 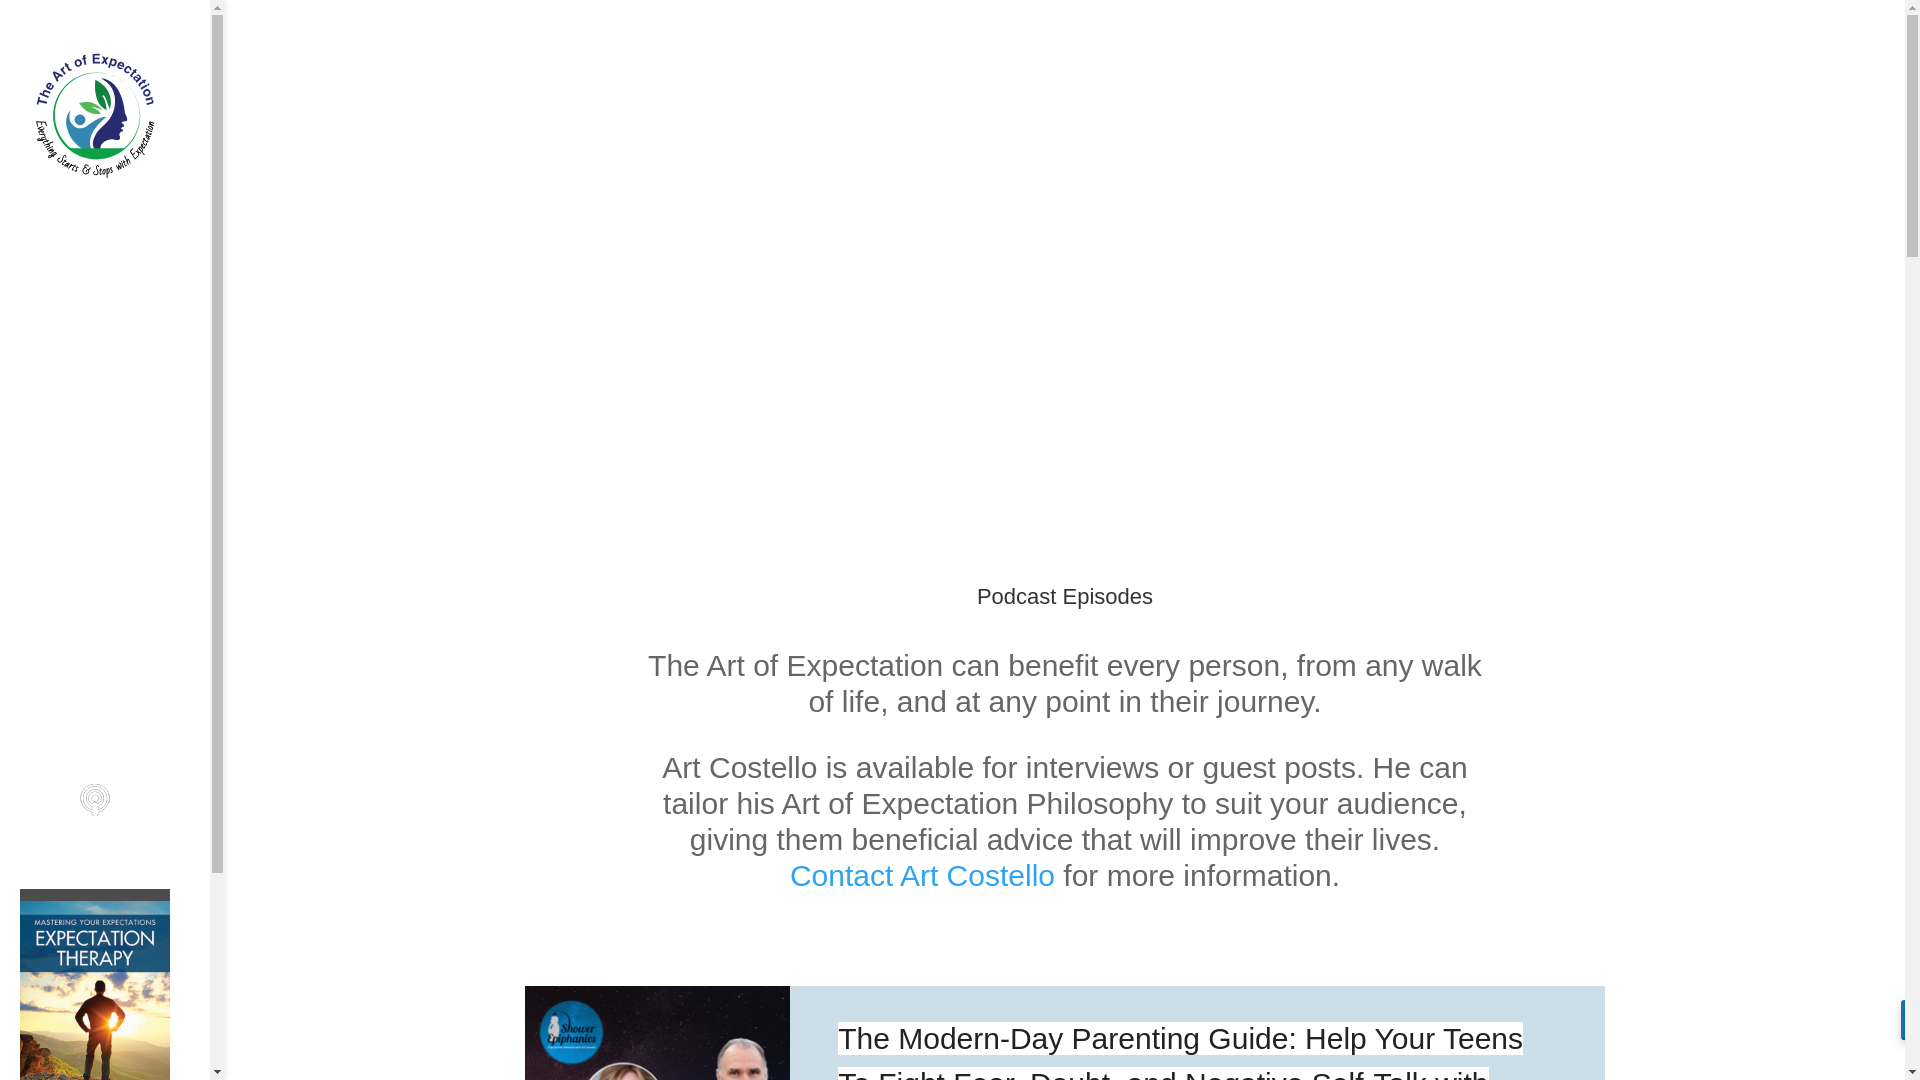 I want to click on Contact, so click(x=114, y=744).